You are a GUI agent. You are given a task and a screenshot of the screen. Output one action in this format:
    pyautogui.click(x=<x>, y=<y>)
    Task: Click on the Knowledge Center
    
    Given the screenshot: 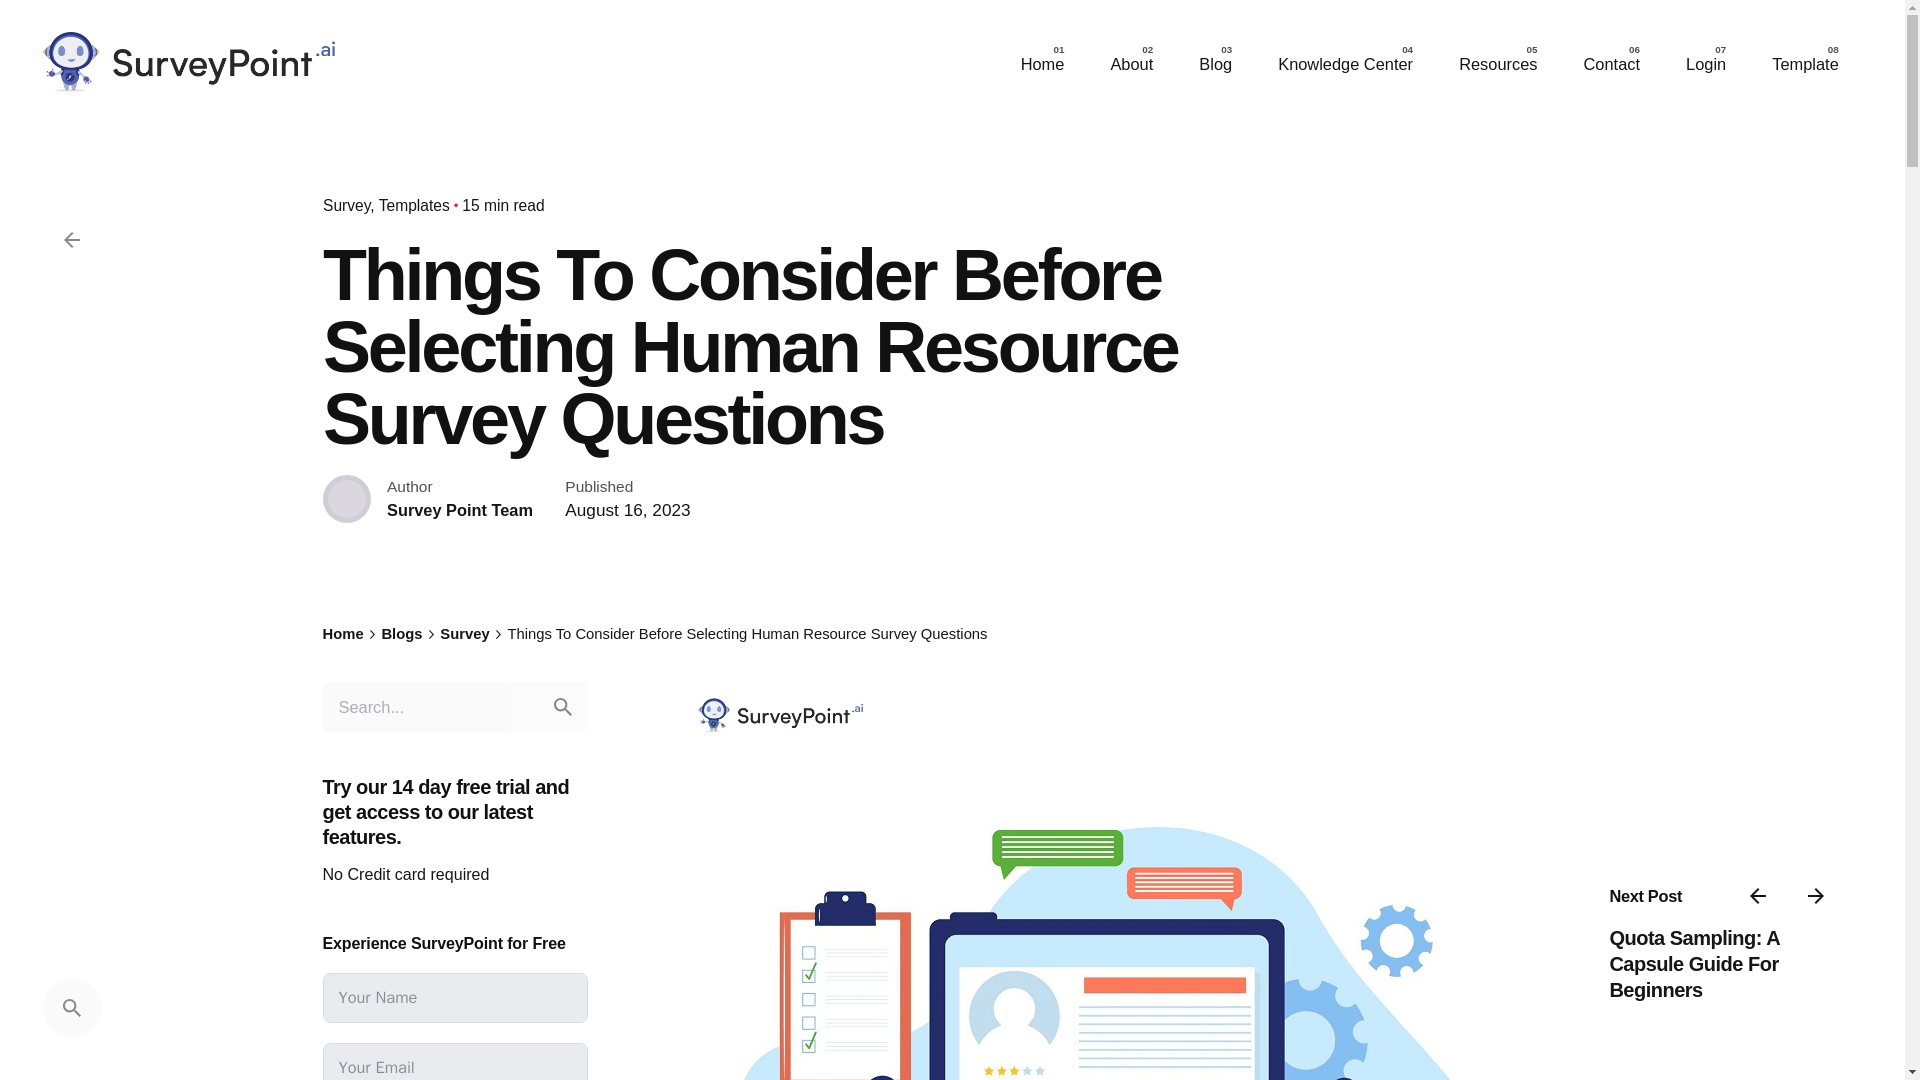 What is the action you would take?
    pyautogui.click(x=1346, y=65)
    